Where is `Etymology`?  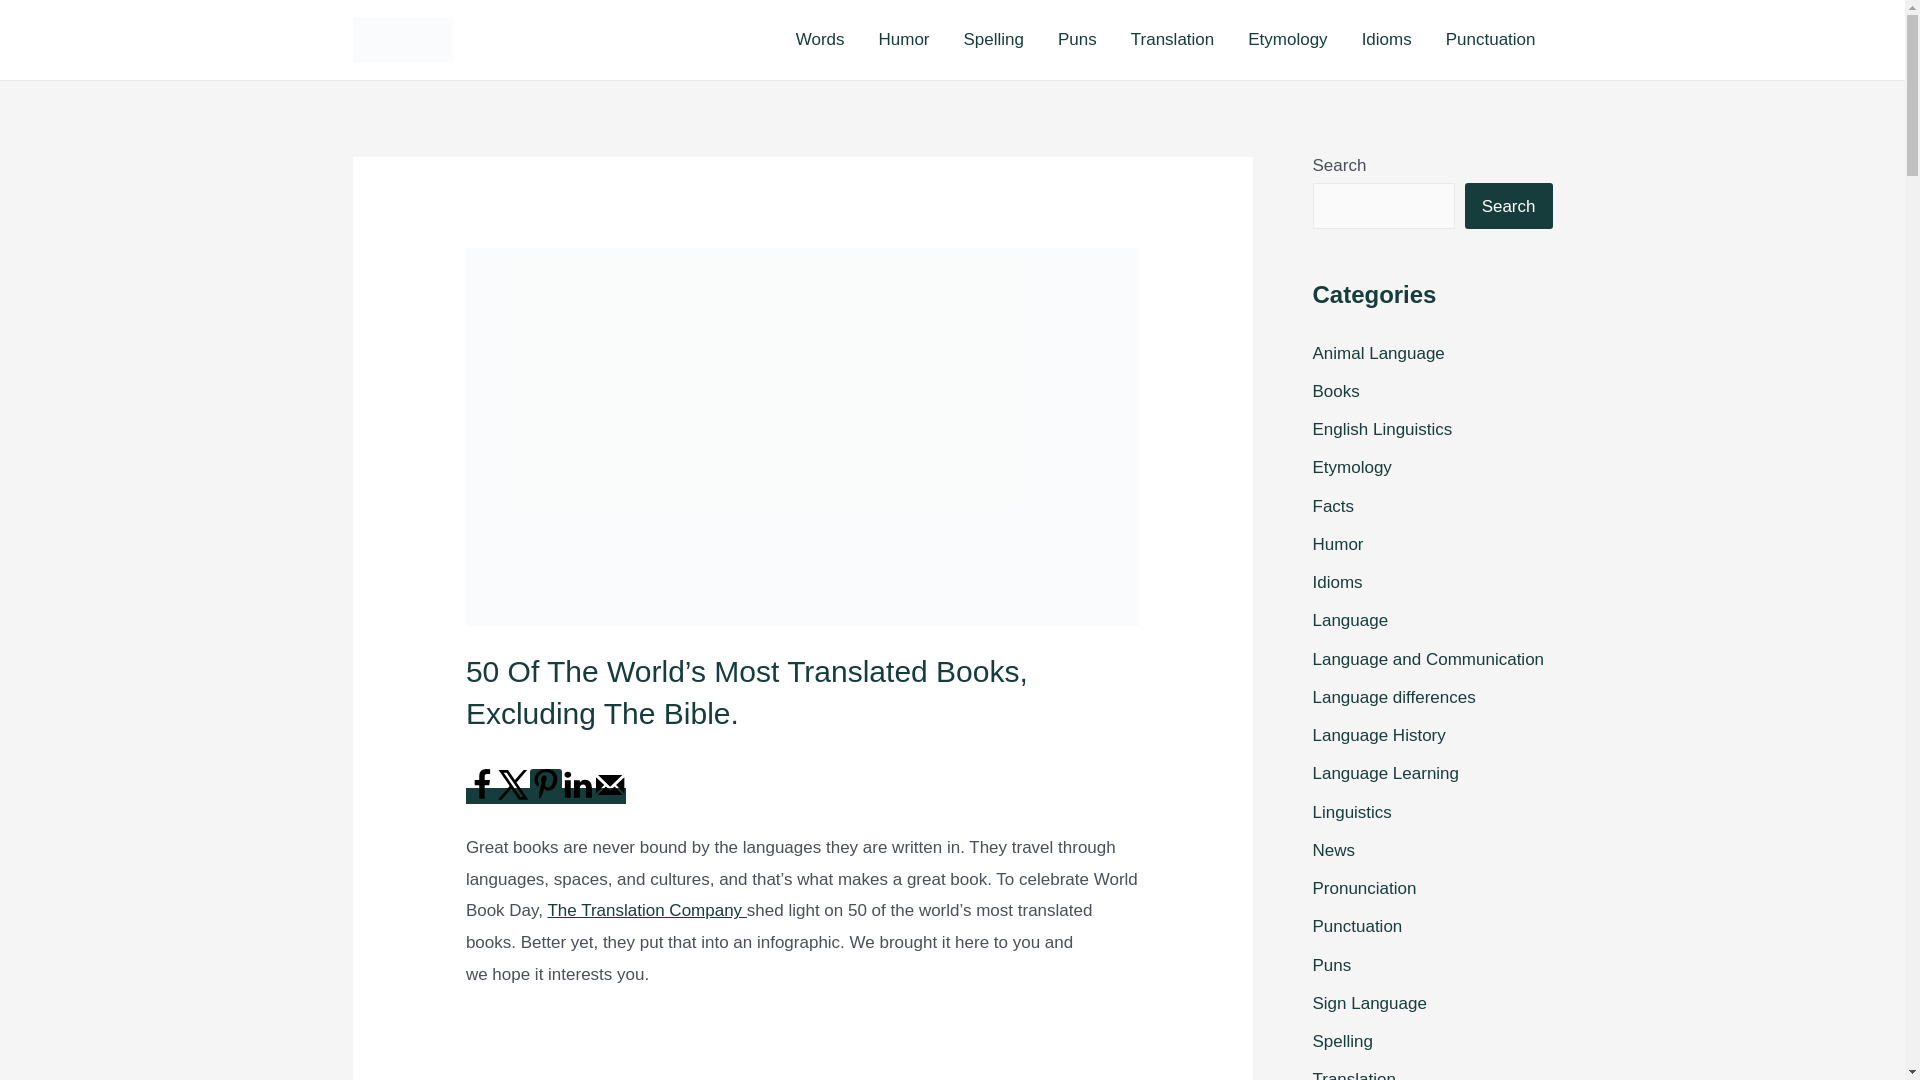
Etymology is located at coordinates (1287, 40).